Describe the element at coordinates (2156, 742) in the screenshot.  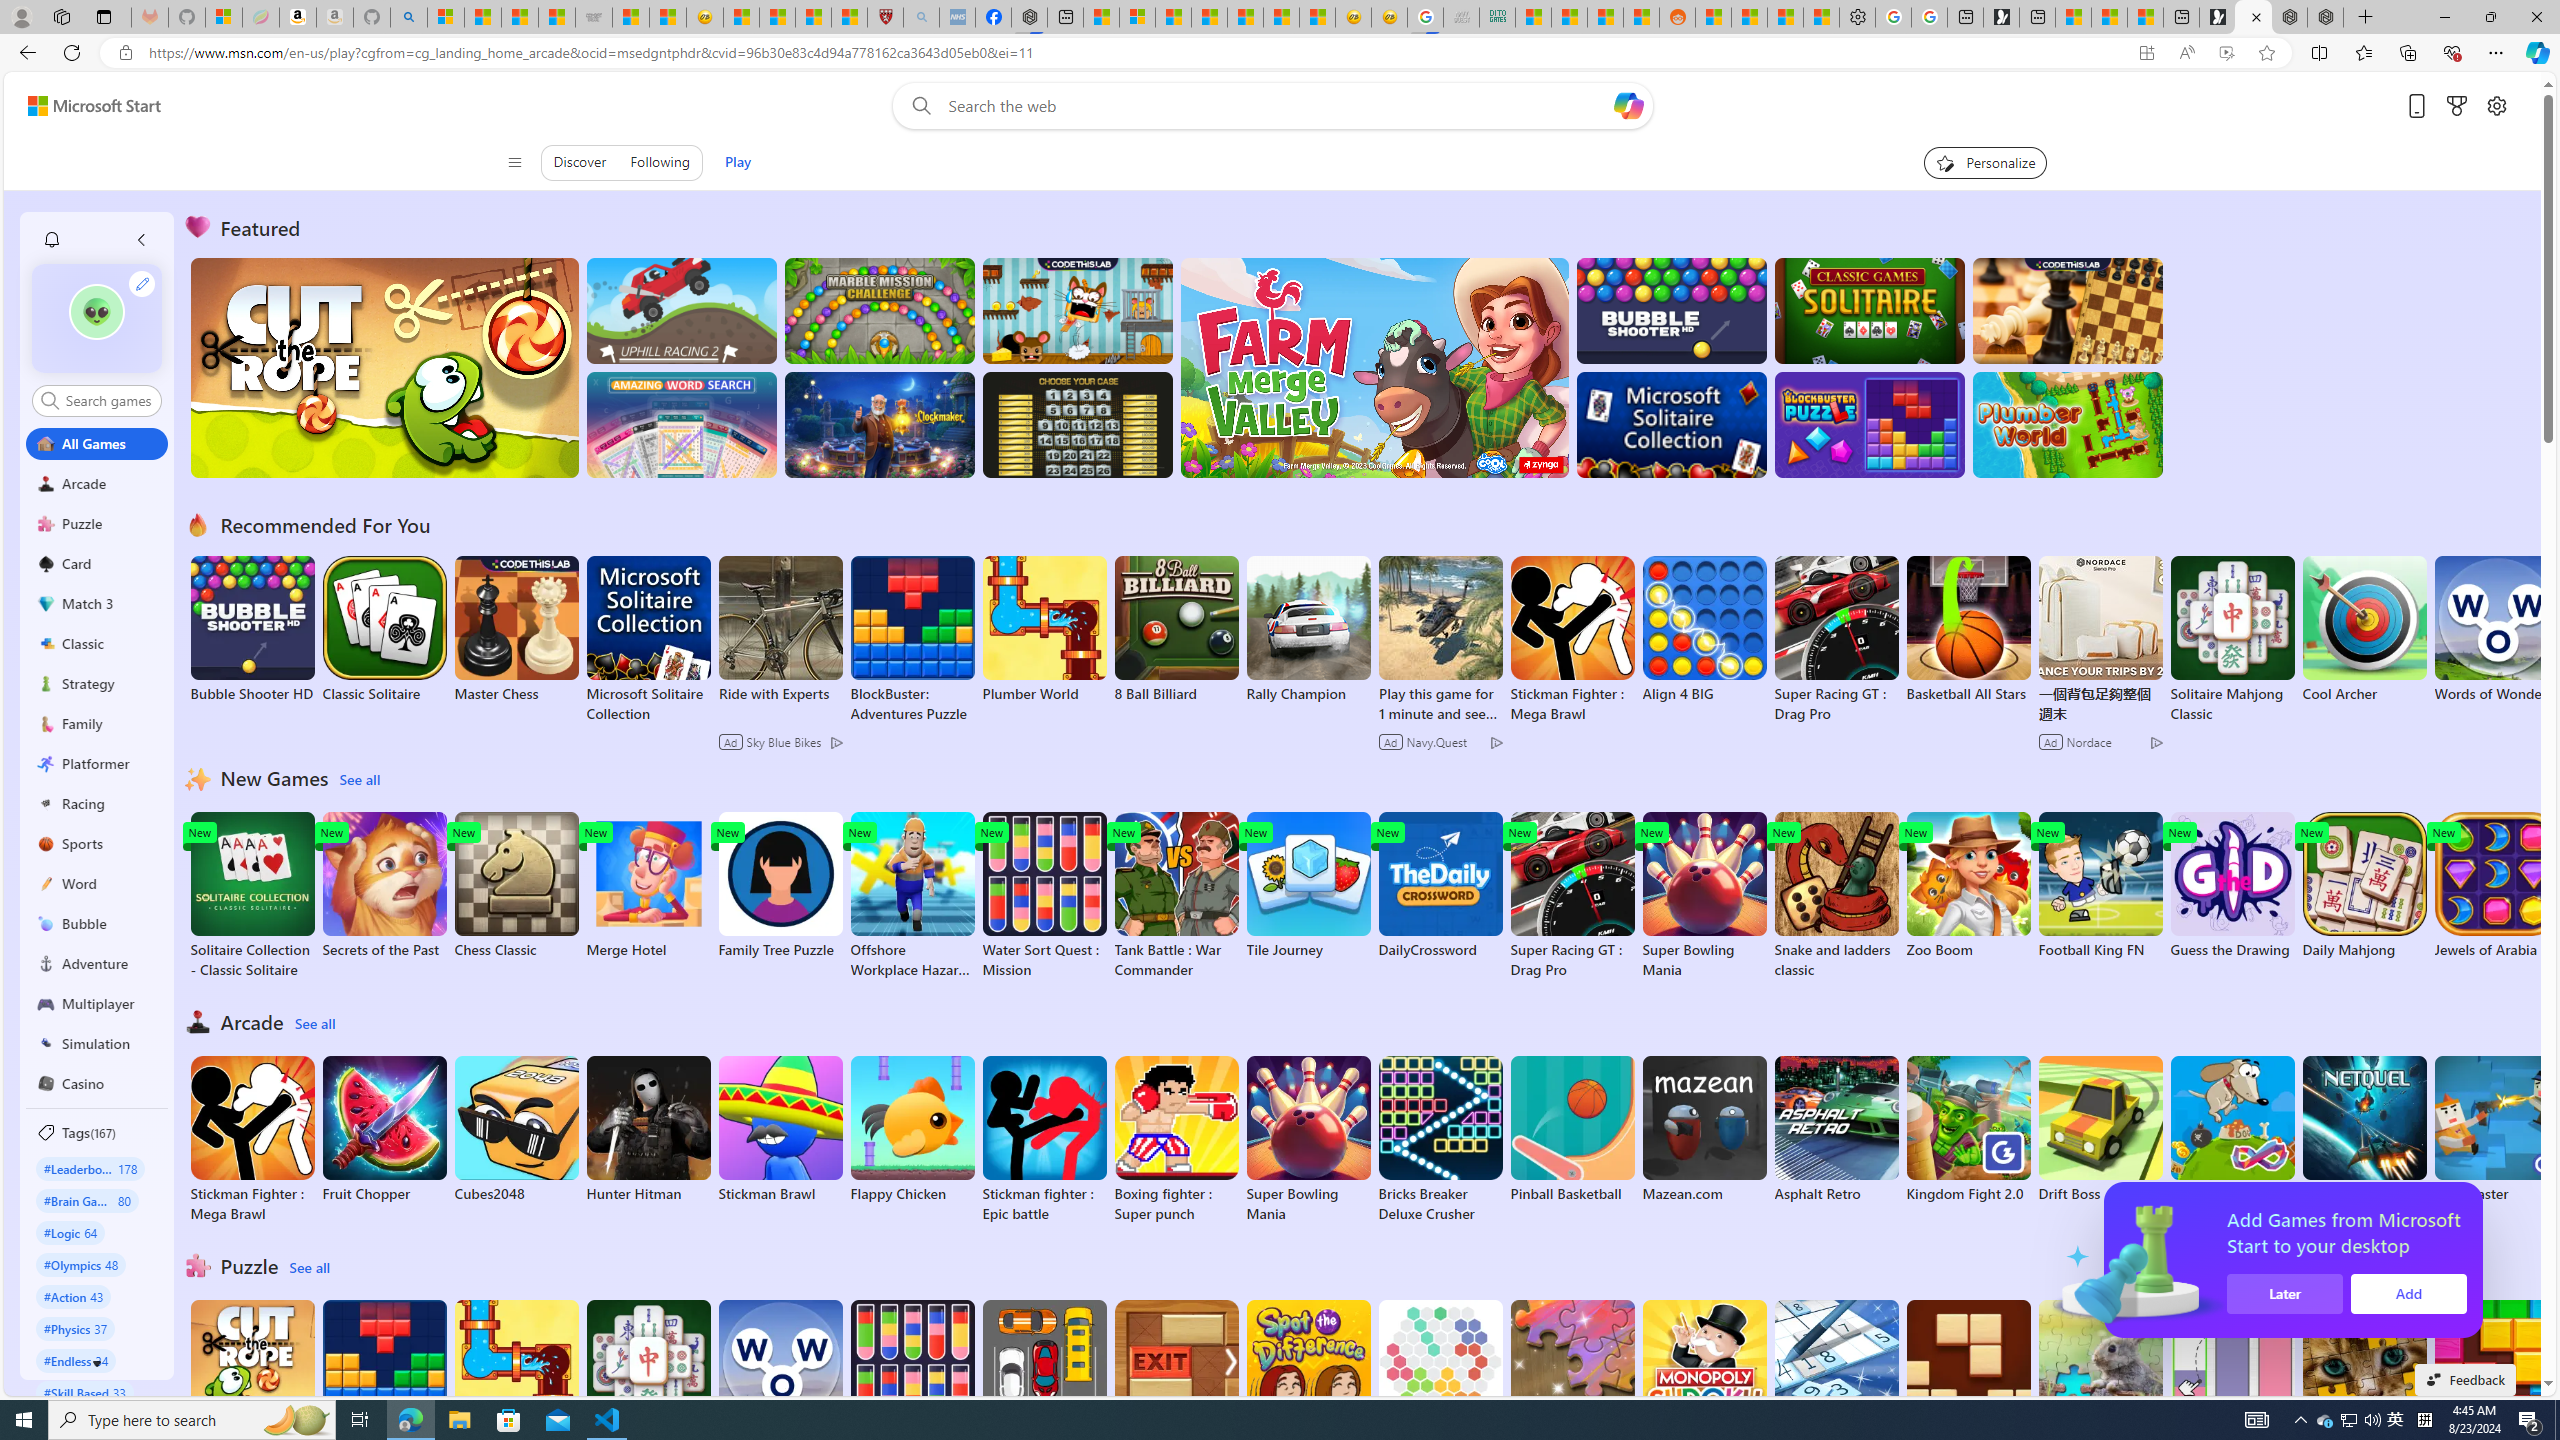
I see `Class: ad-choice  ad-choice-mono ` at that location.